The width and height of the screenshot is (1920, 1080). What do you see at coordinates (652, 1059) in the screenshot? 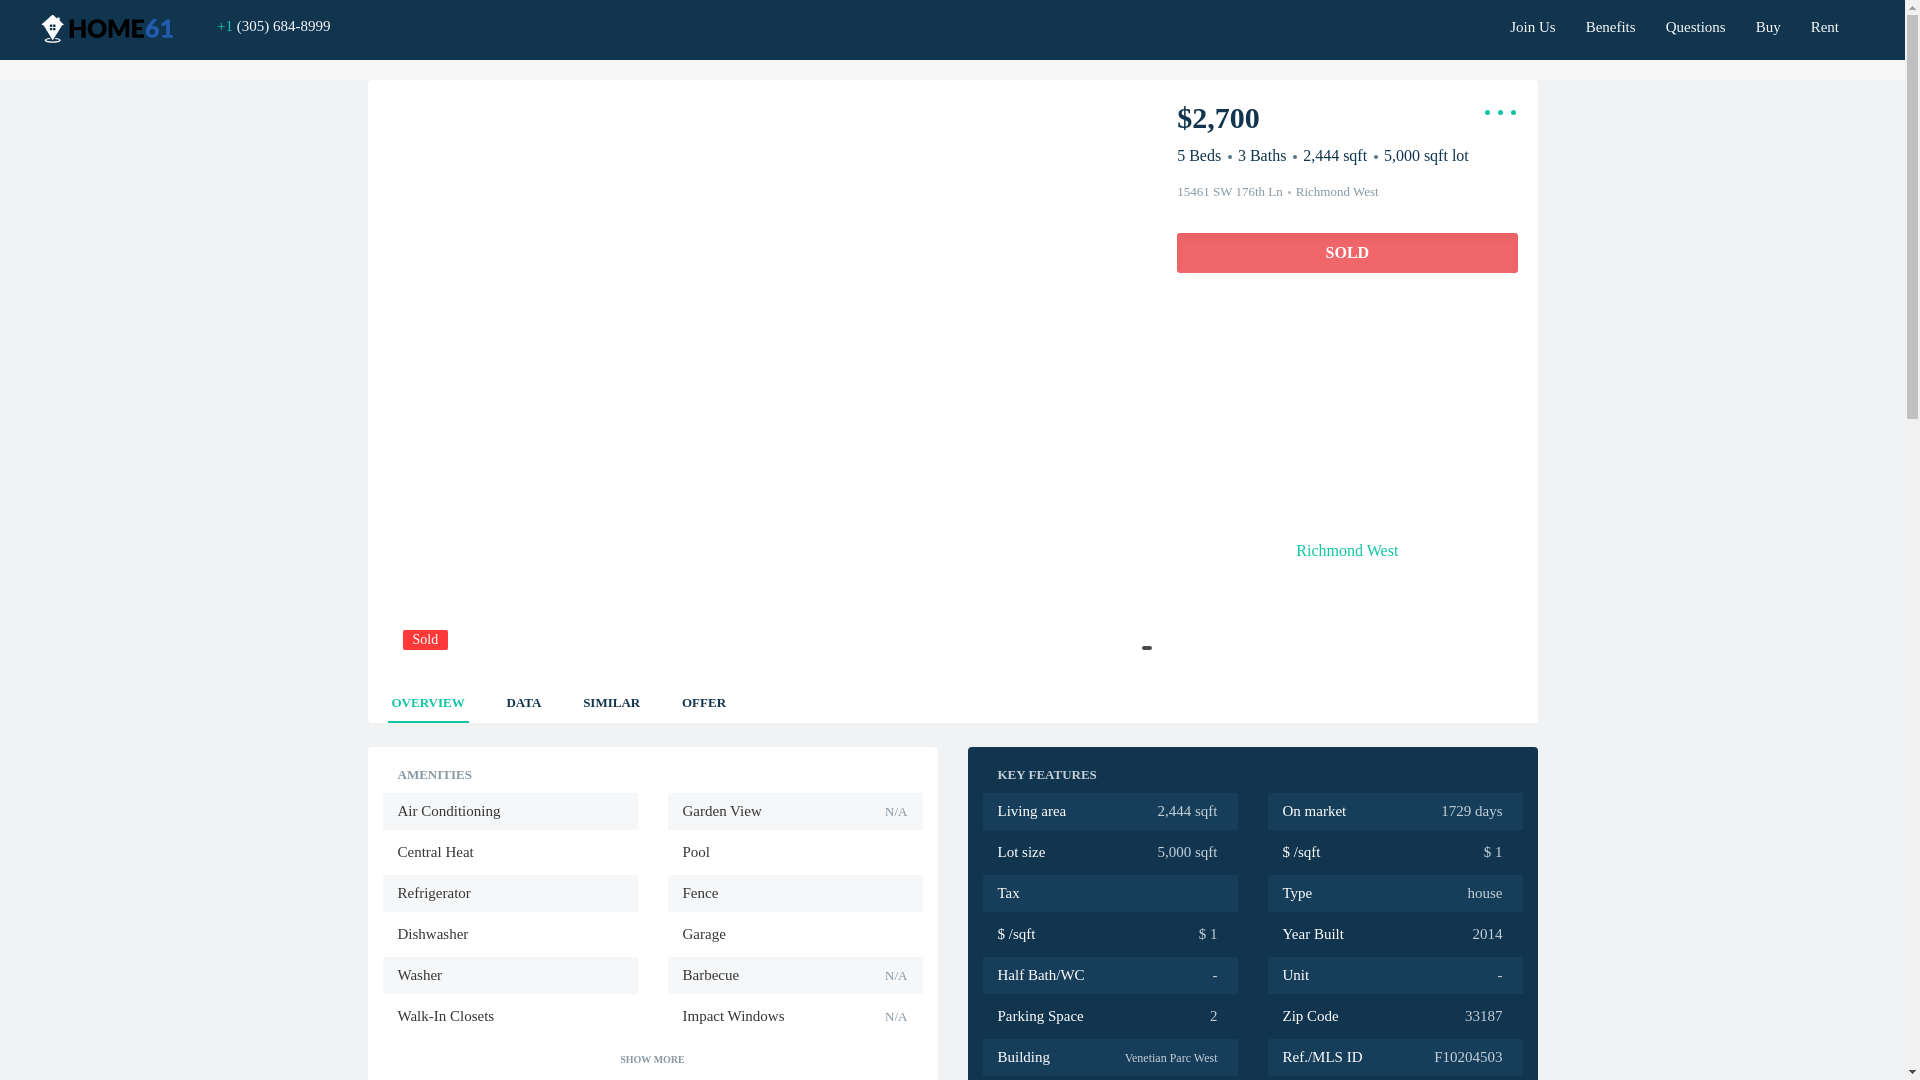
I see `SHOW MORE` at bounding box center [652, 1059].